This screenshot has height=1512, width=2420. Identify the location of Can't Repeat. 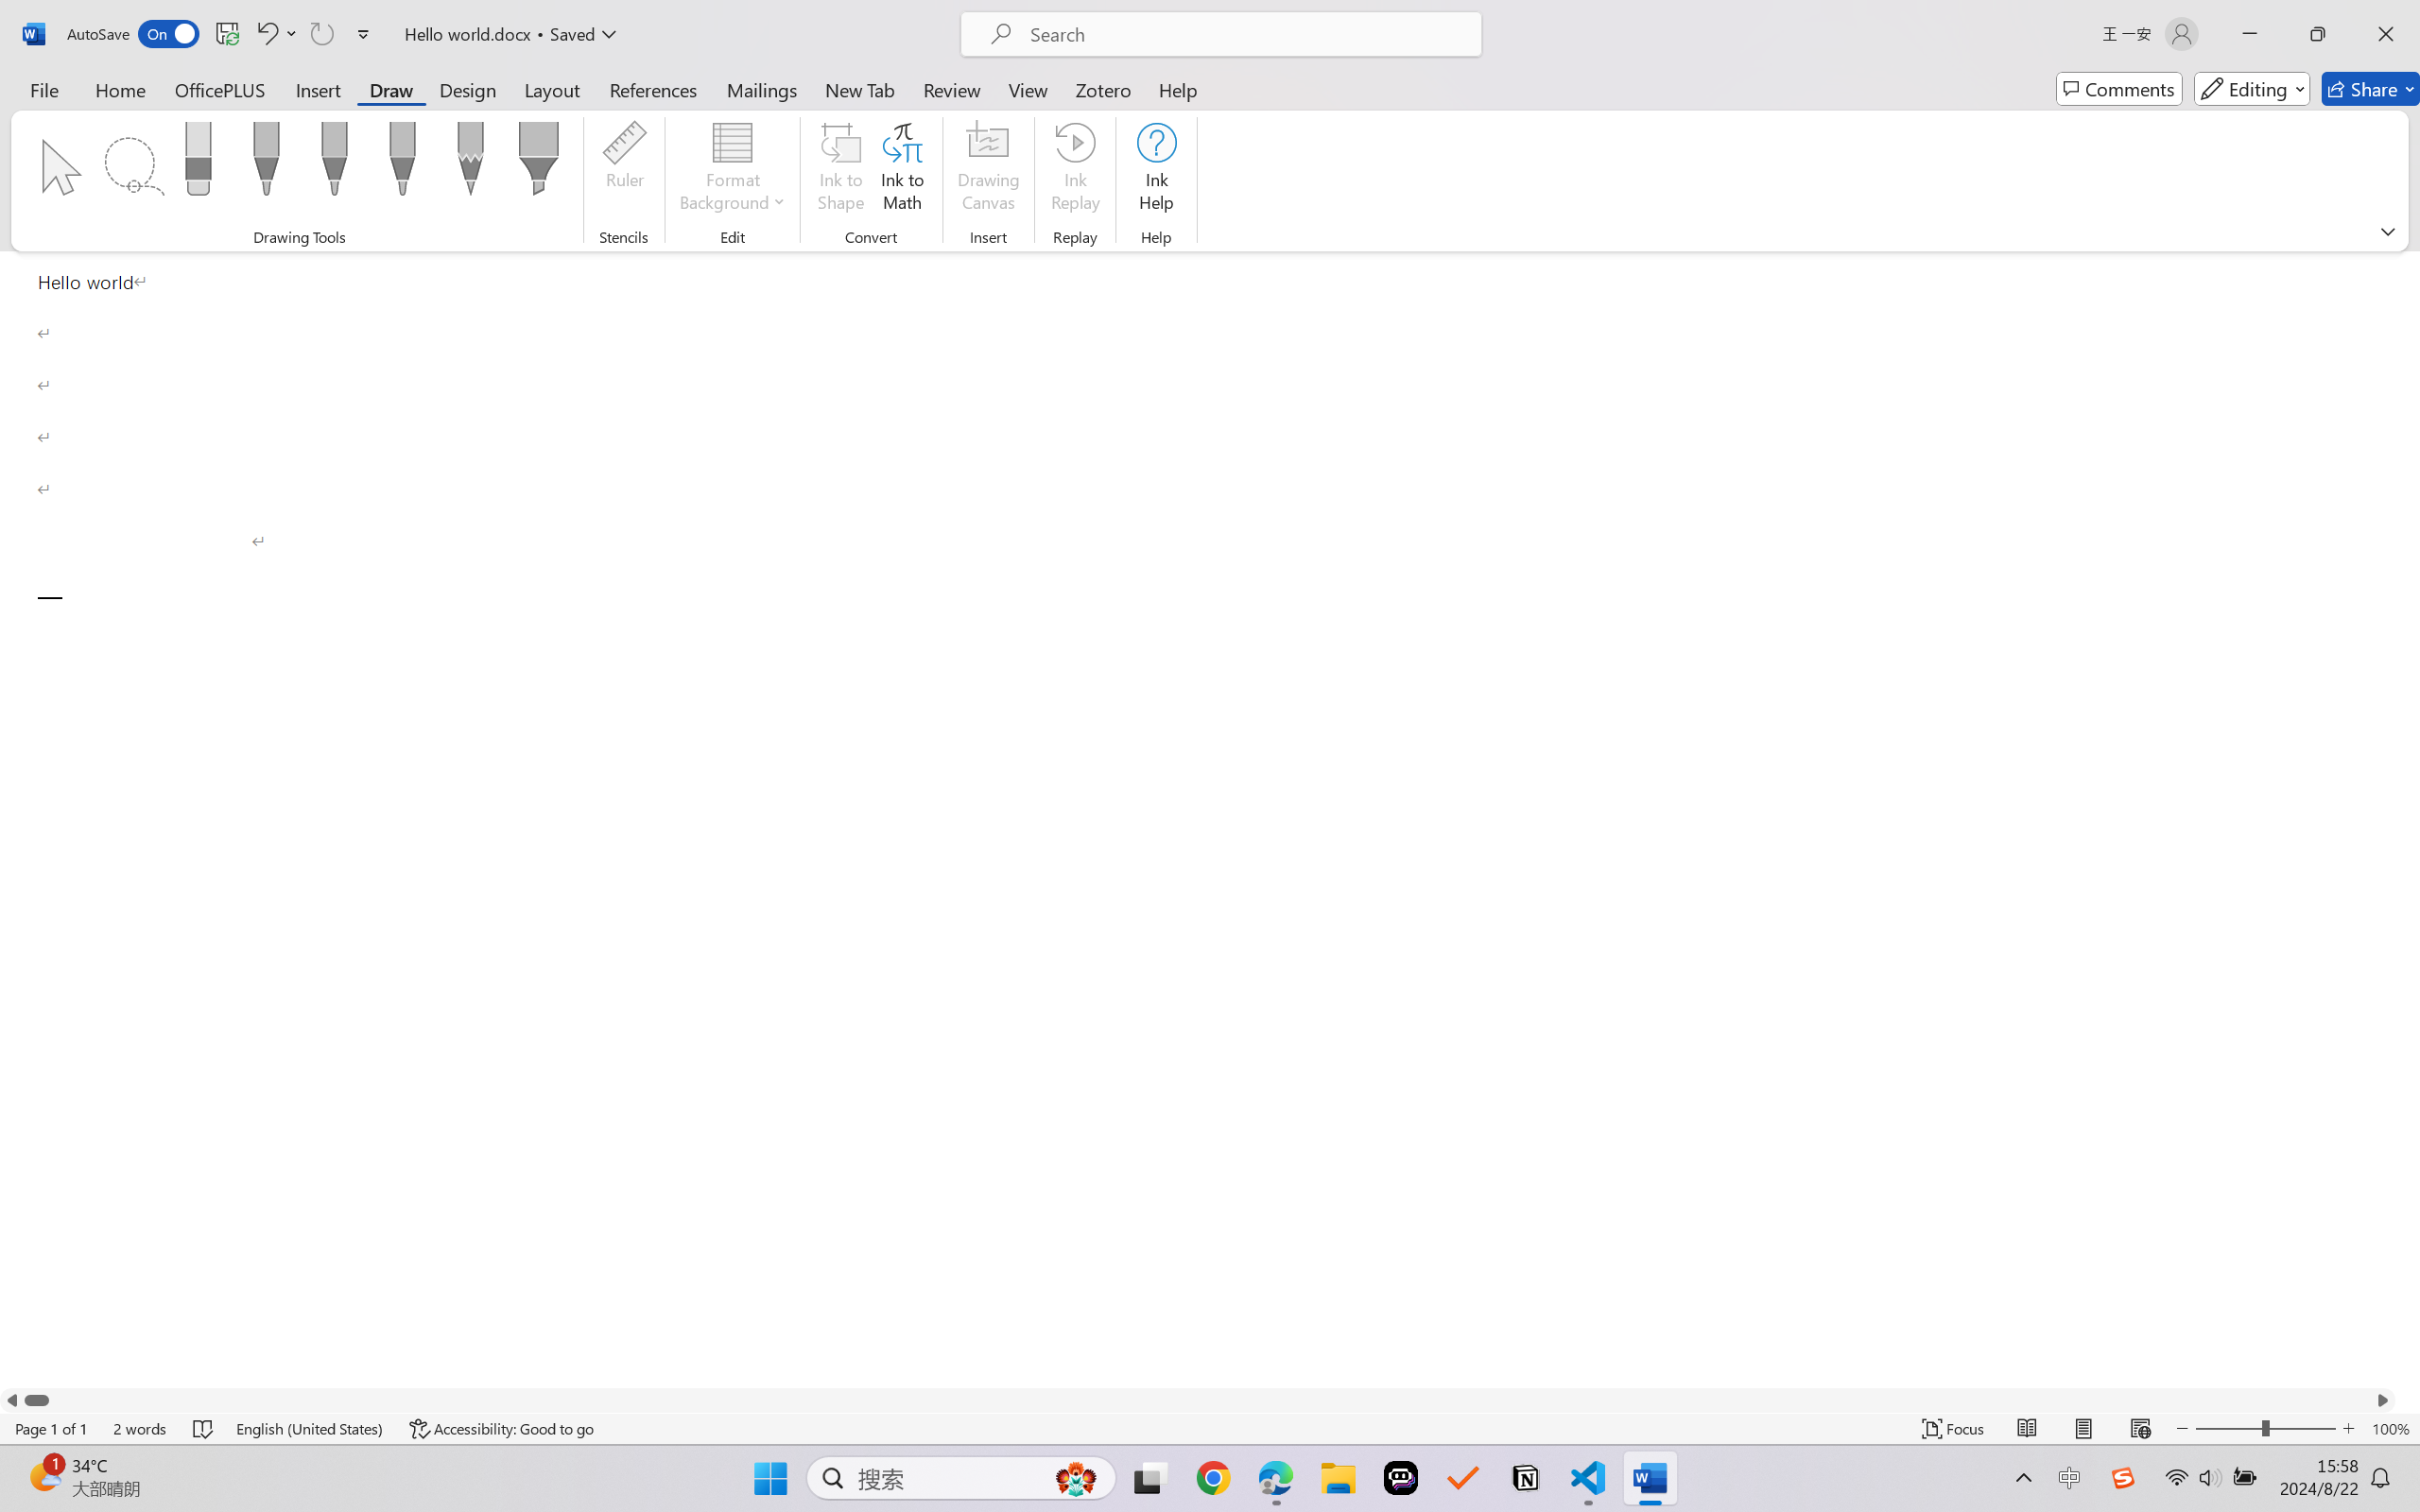
(321, 34).